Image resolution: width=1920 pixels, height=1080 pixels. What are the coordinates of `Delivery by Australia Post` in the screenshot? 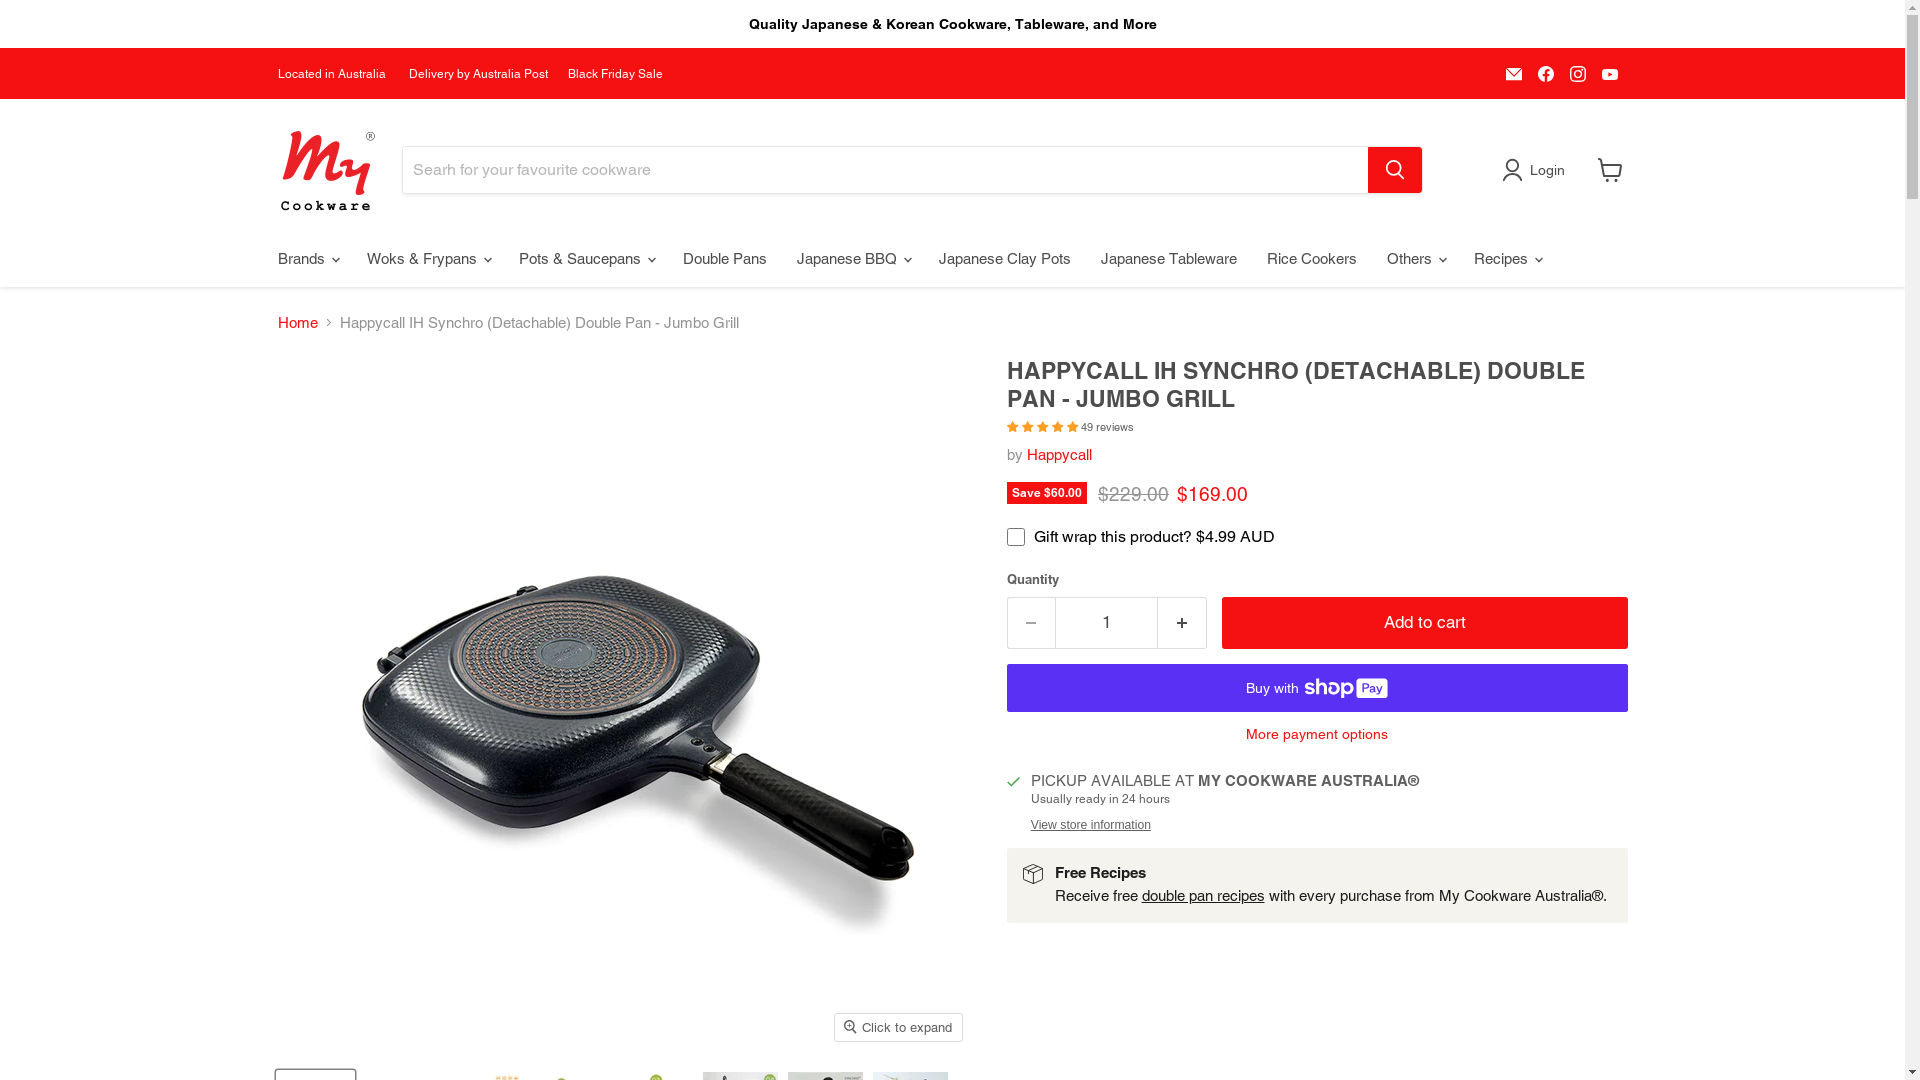 It's located at (478, 74).